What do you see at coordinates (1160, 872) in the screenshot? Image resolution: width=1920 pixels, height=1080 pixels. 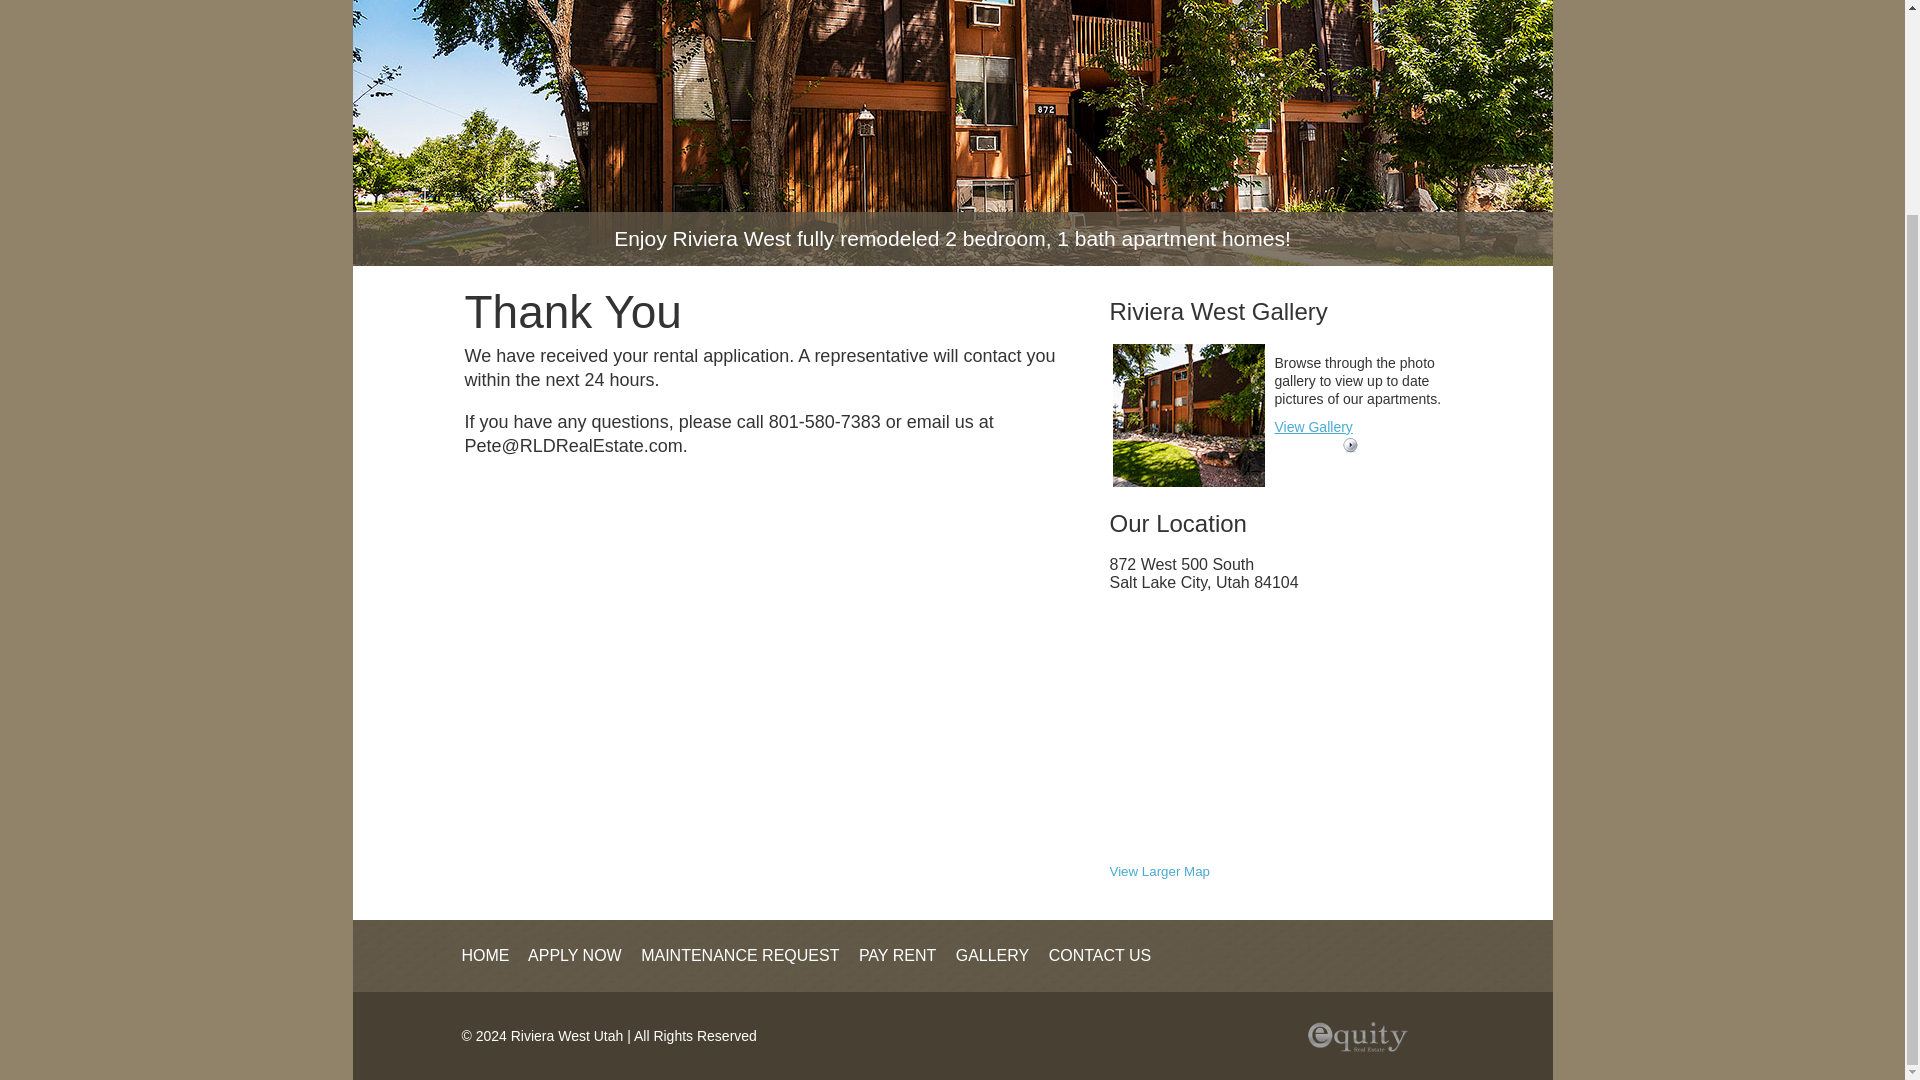 I see `View Larger Map` at bounding box center [1160, 872].